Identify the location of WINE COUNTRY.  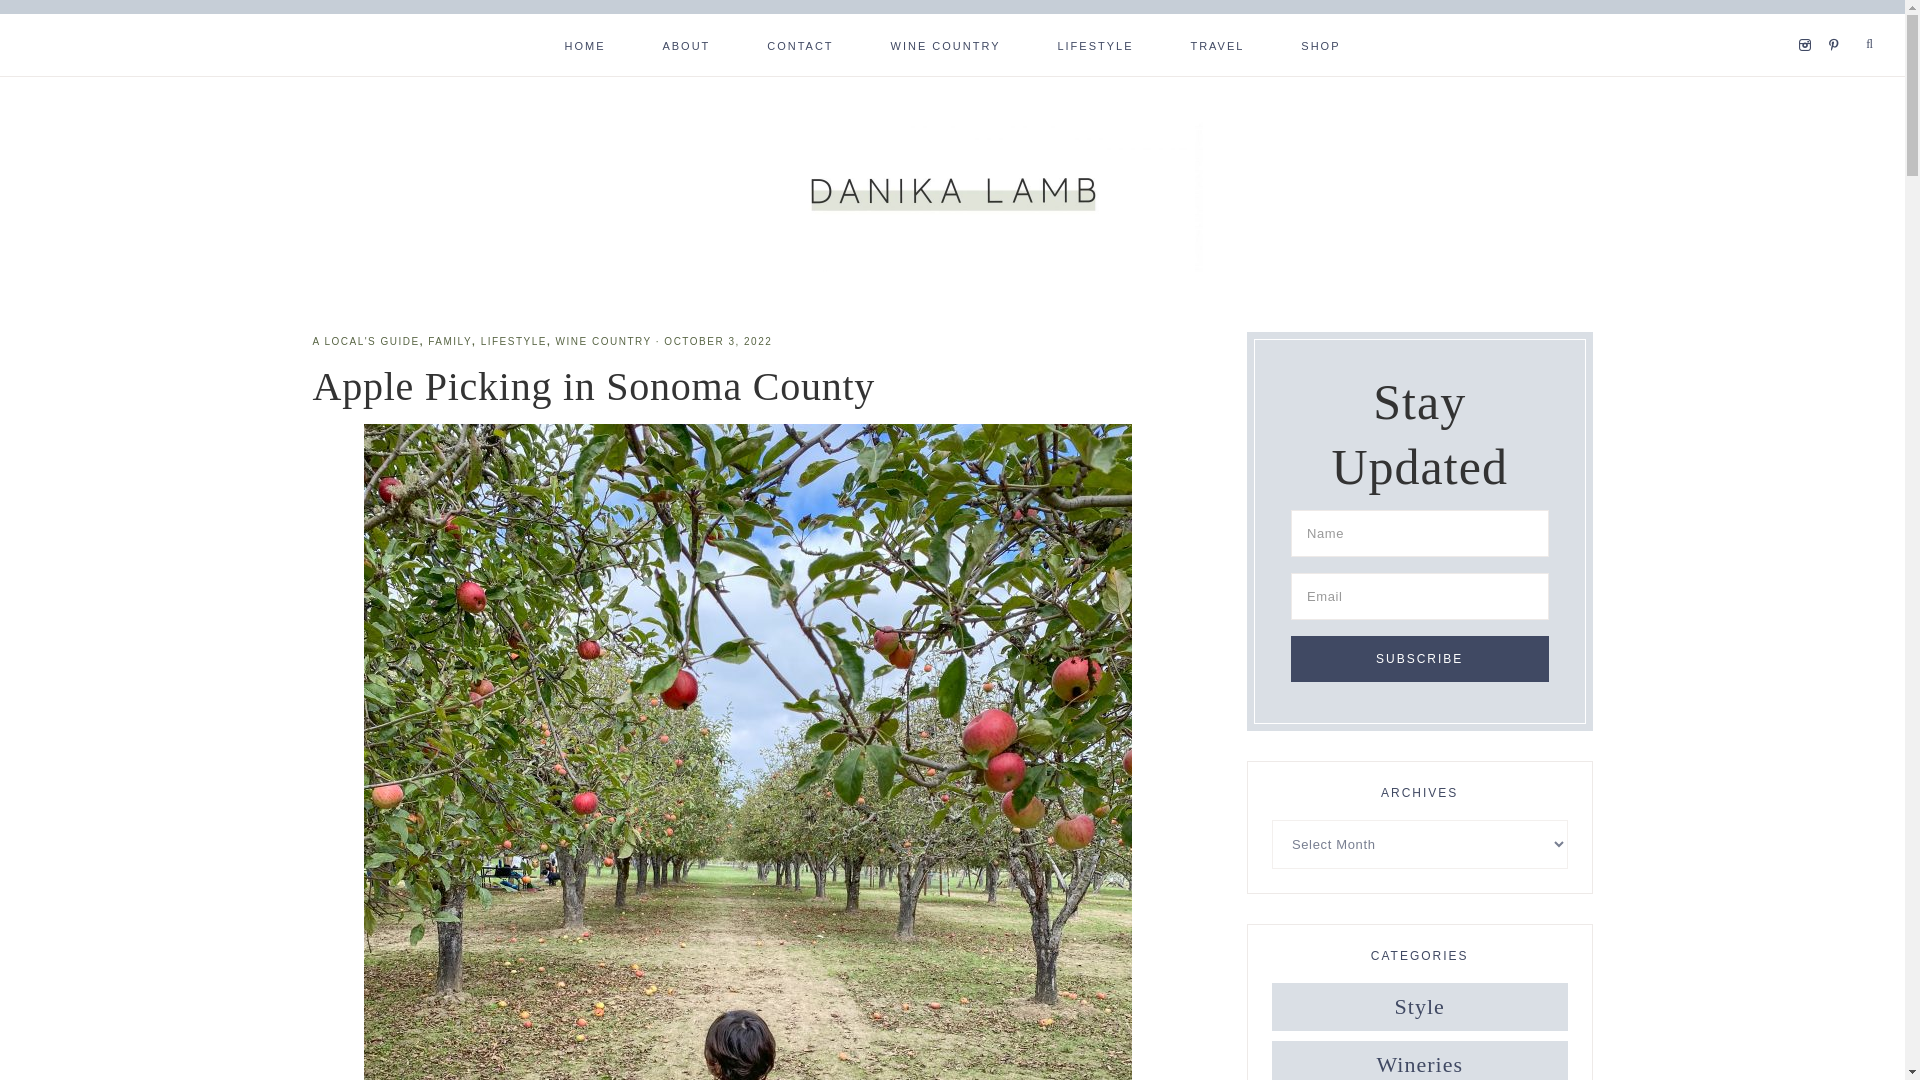
(946, 44).